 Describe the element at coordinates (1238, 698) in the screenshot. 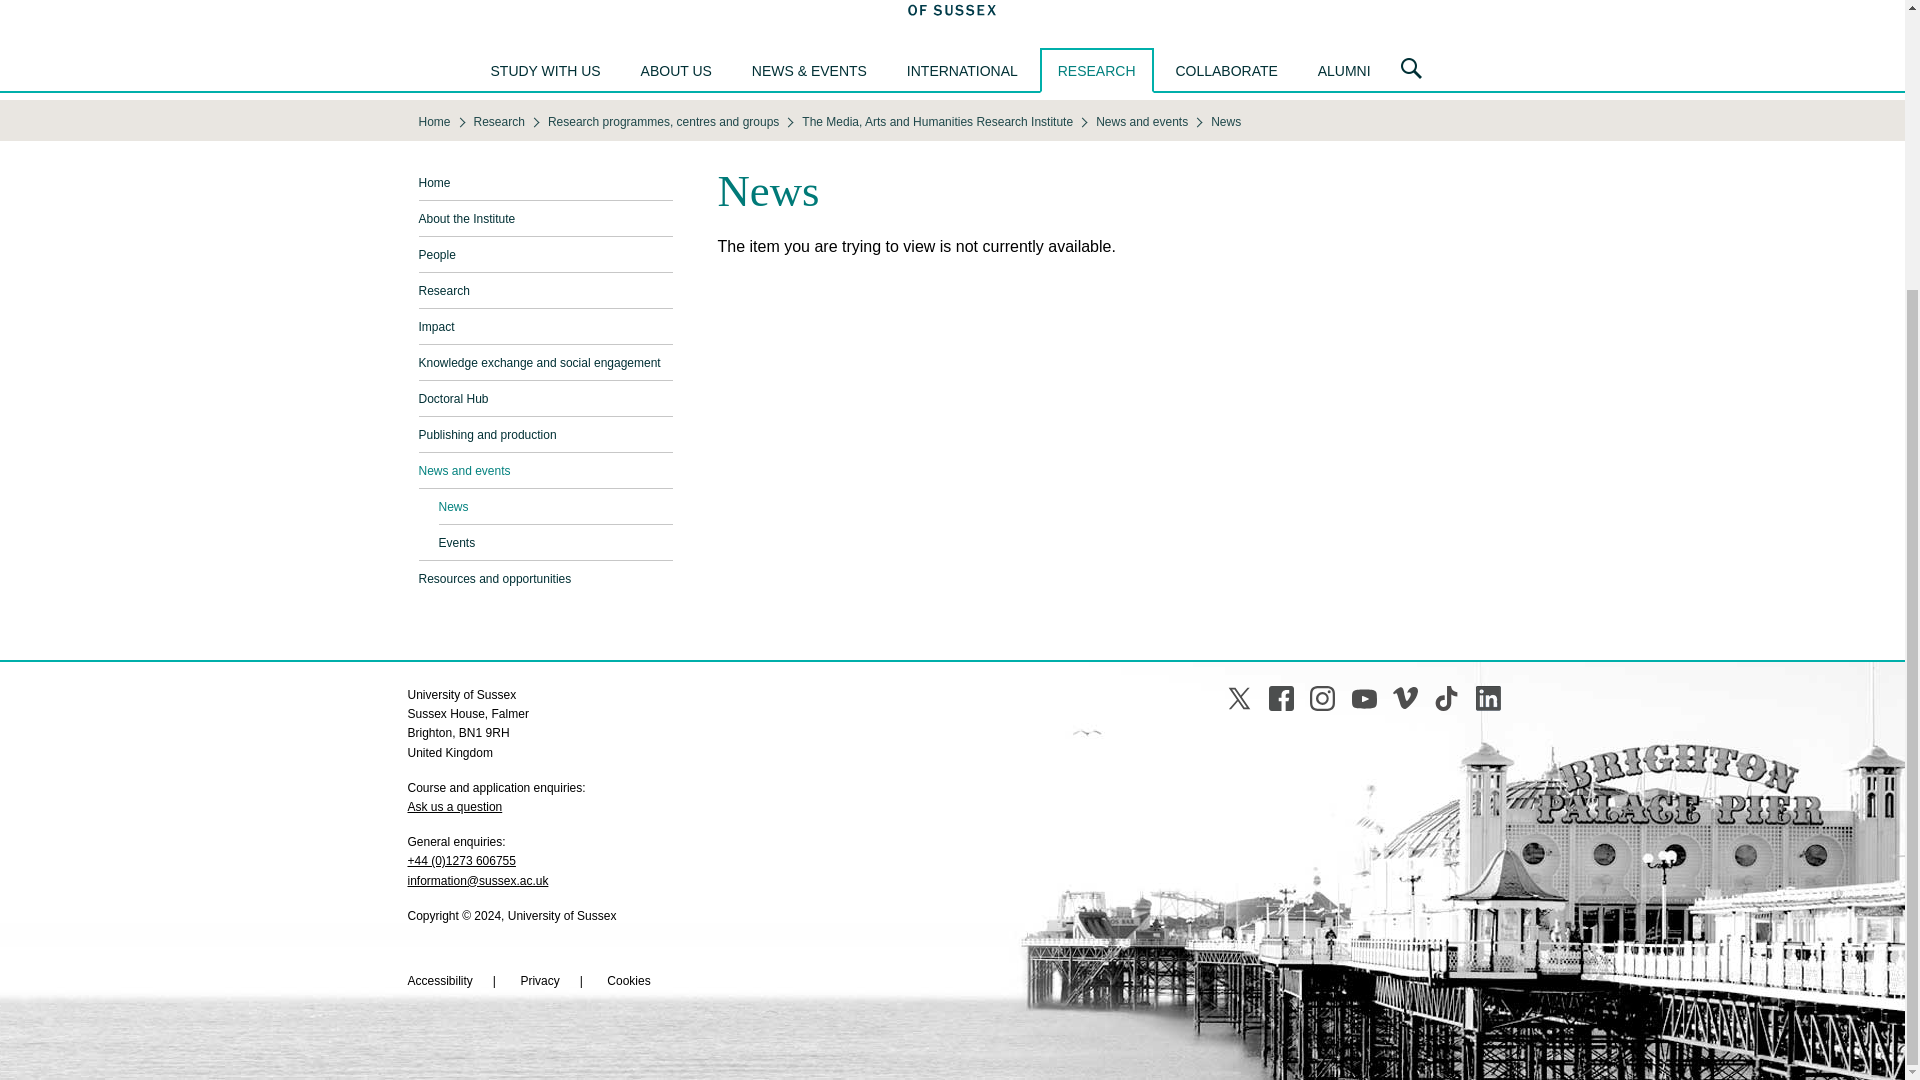

I see `Twitter` at that location.